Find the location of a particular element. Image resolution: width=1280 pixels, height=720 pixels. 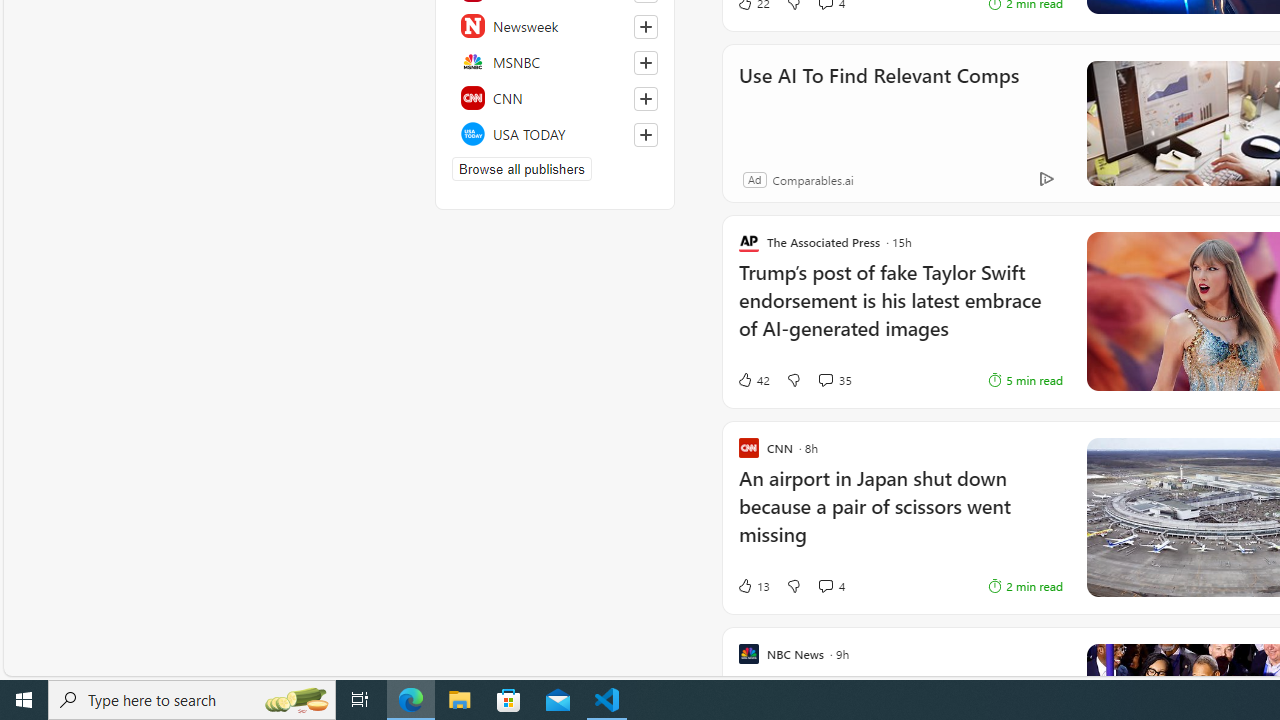

View comments 4 Comment is located at coordinates (830, 586).